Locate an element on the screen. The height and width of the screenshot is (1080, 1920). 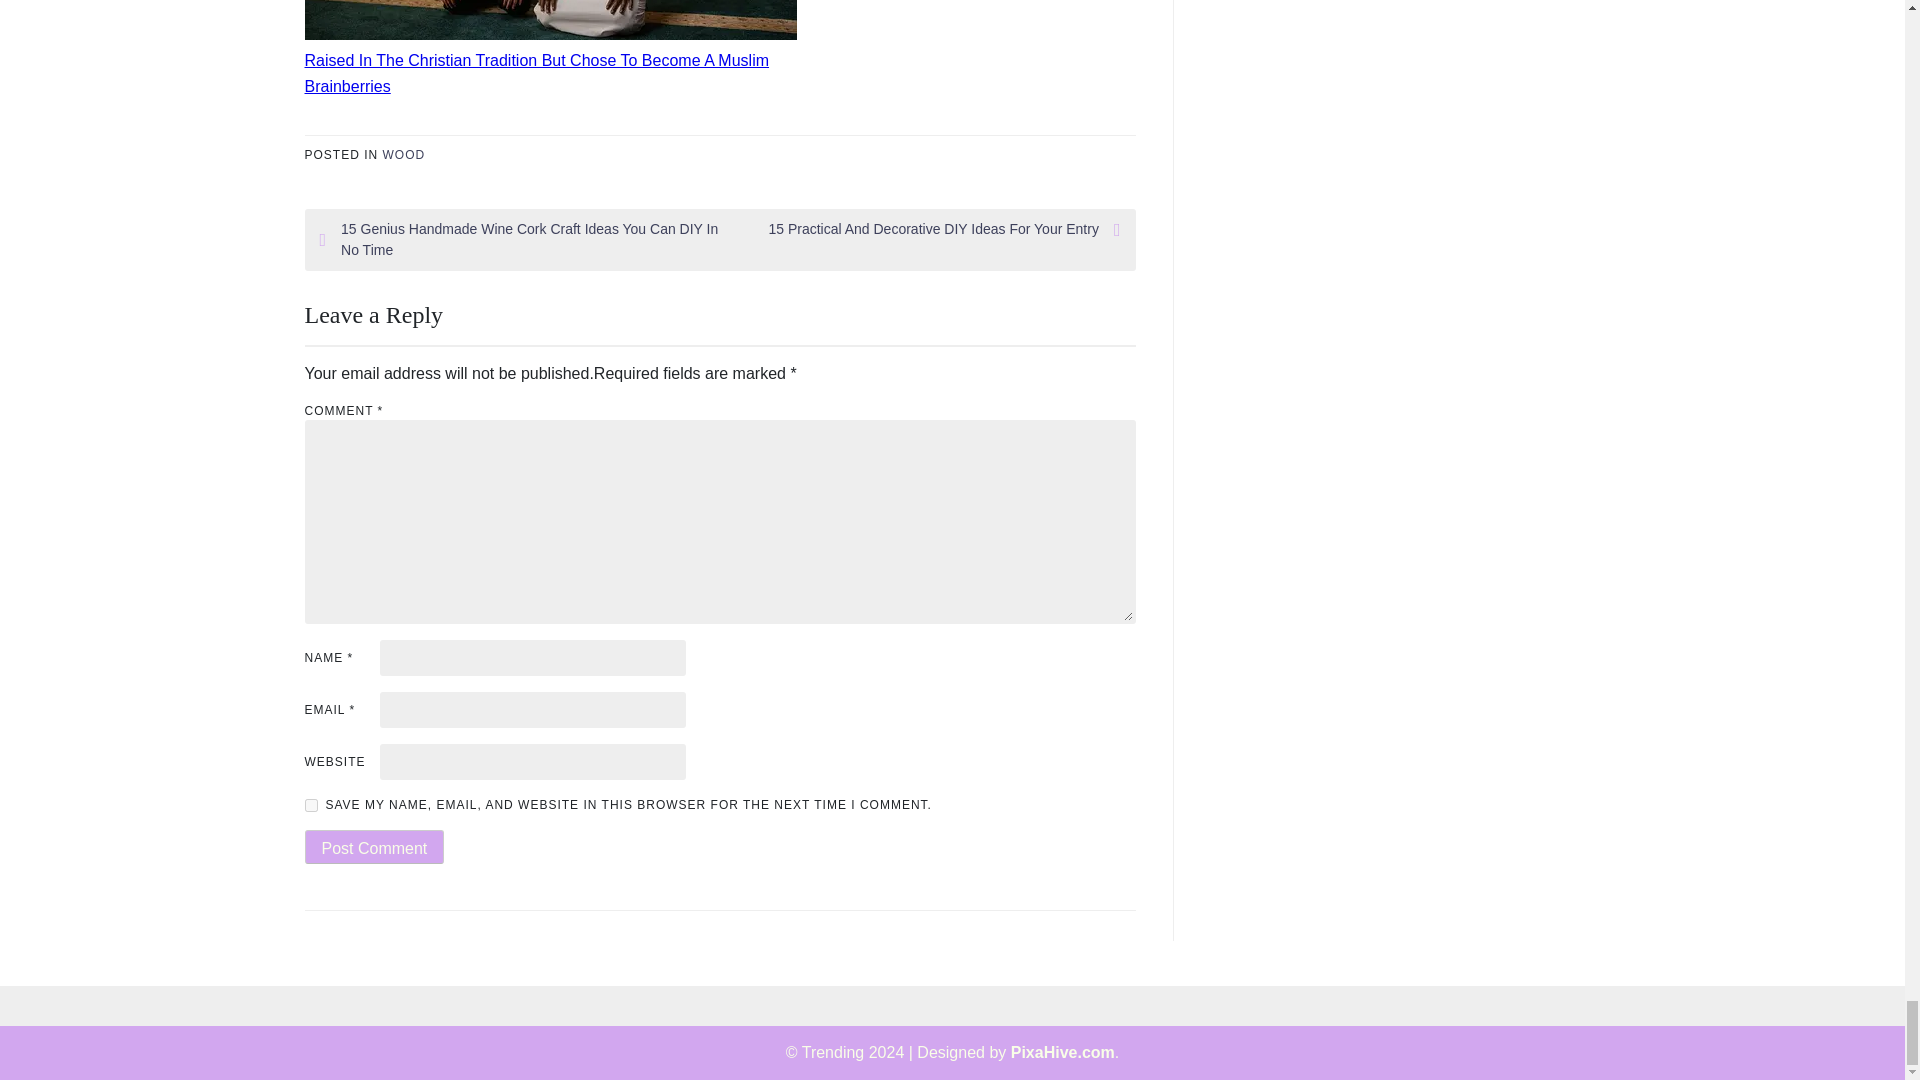
15 Practical And Decorative DIY Ideas For Your Entry is located at coordinates (920, 229).